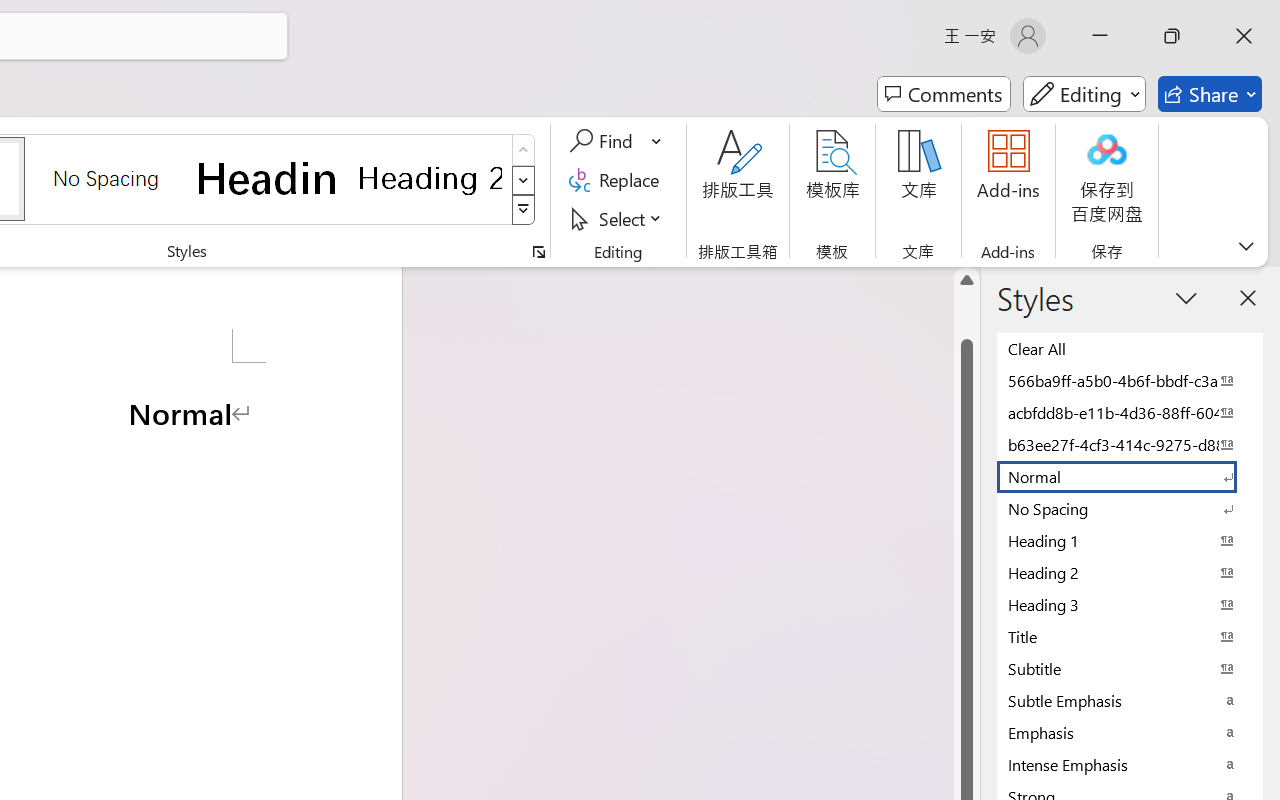  What do you see at coordinates (966, 280) in the screenshot?
I see `Line up` at bounding box center [966, 280].